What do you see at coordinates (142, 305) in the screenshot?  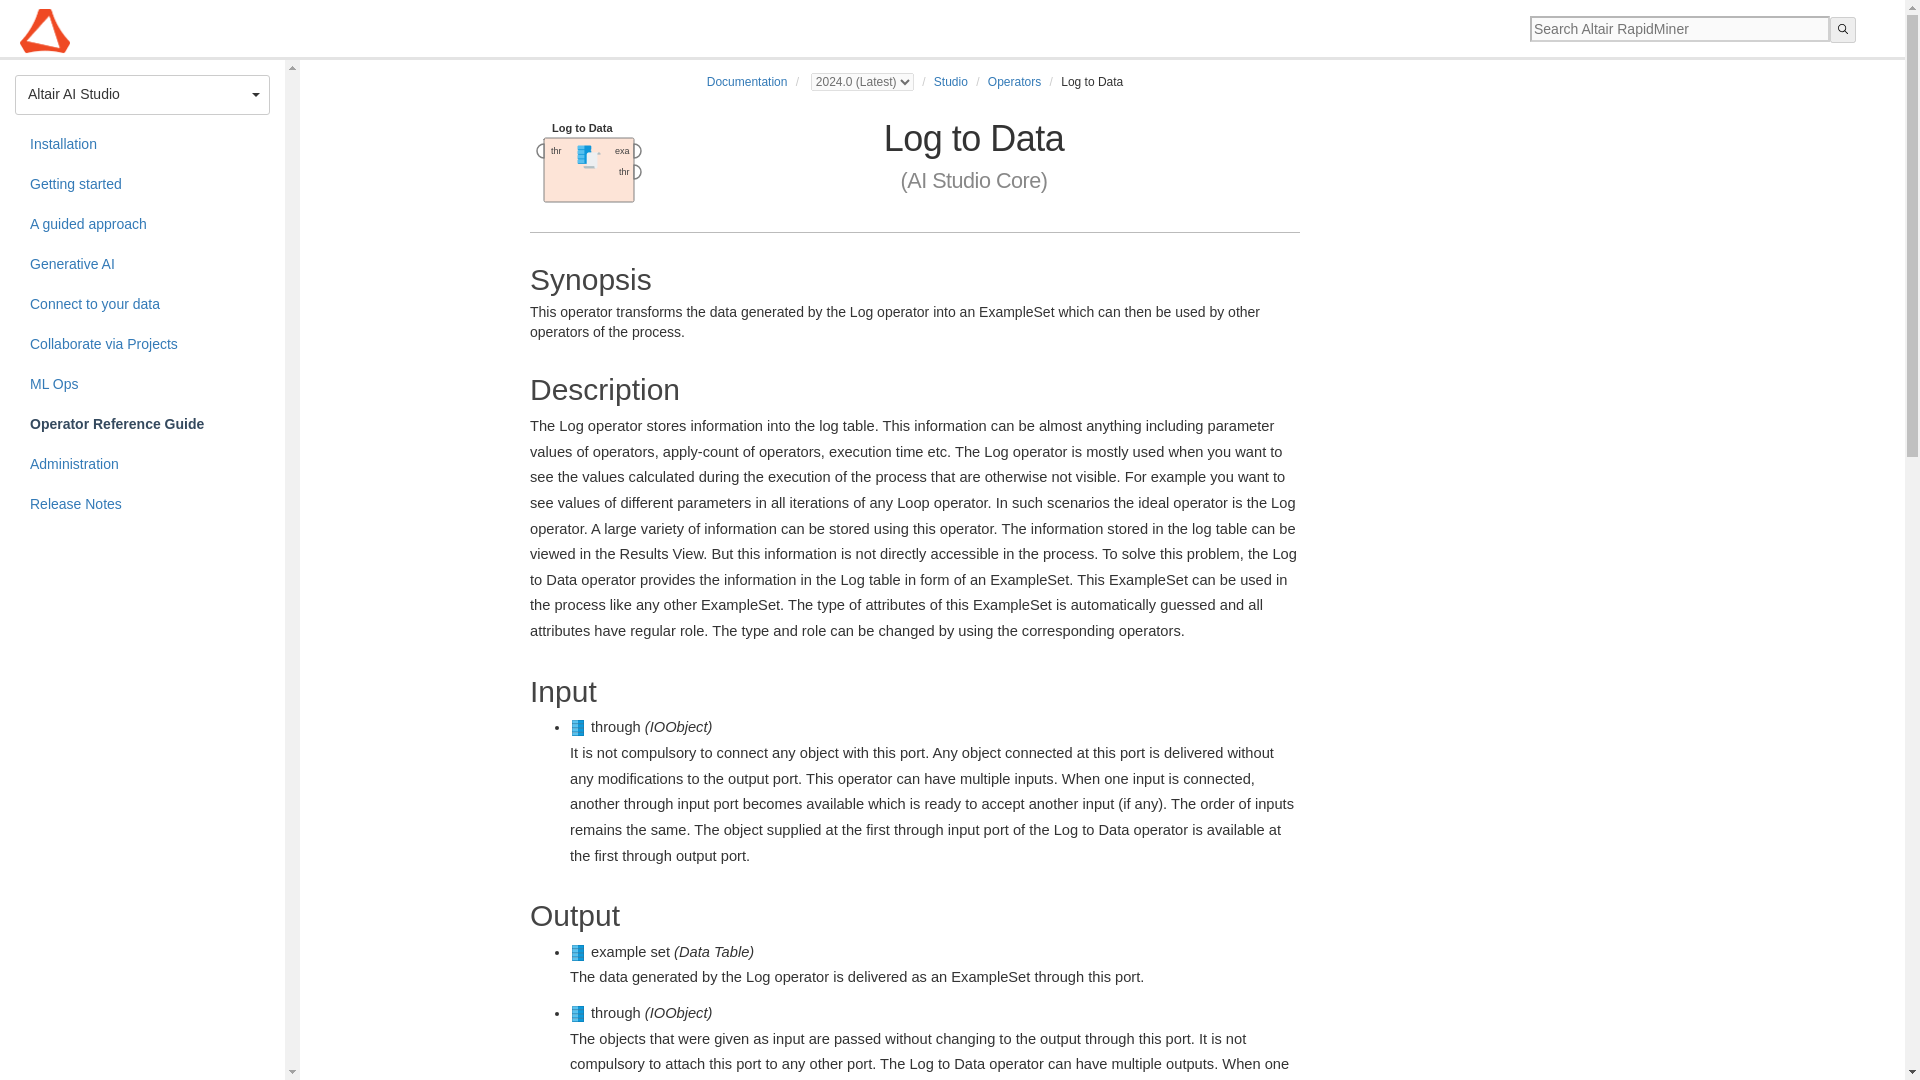 I see `Connect to your data` at bounding box center [142, 305].